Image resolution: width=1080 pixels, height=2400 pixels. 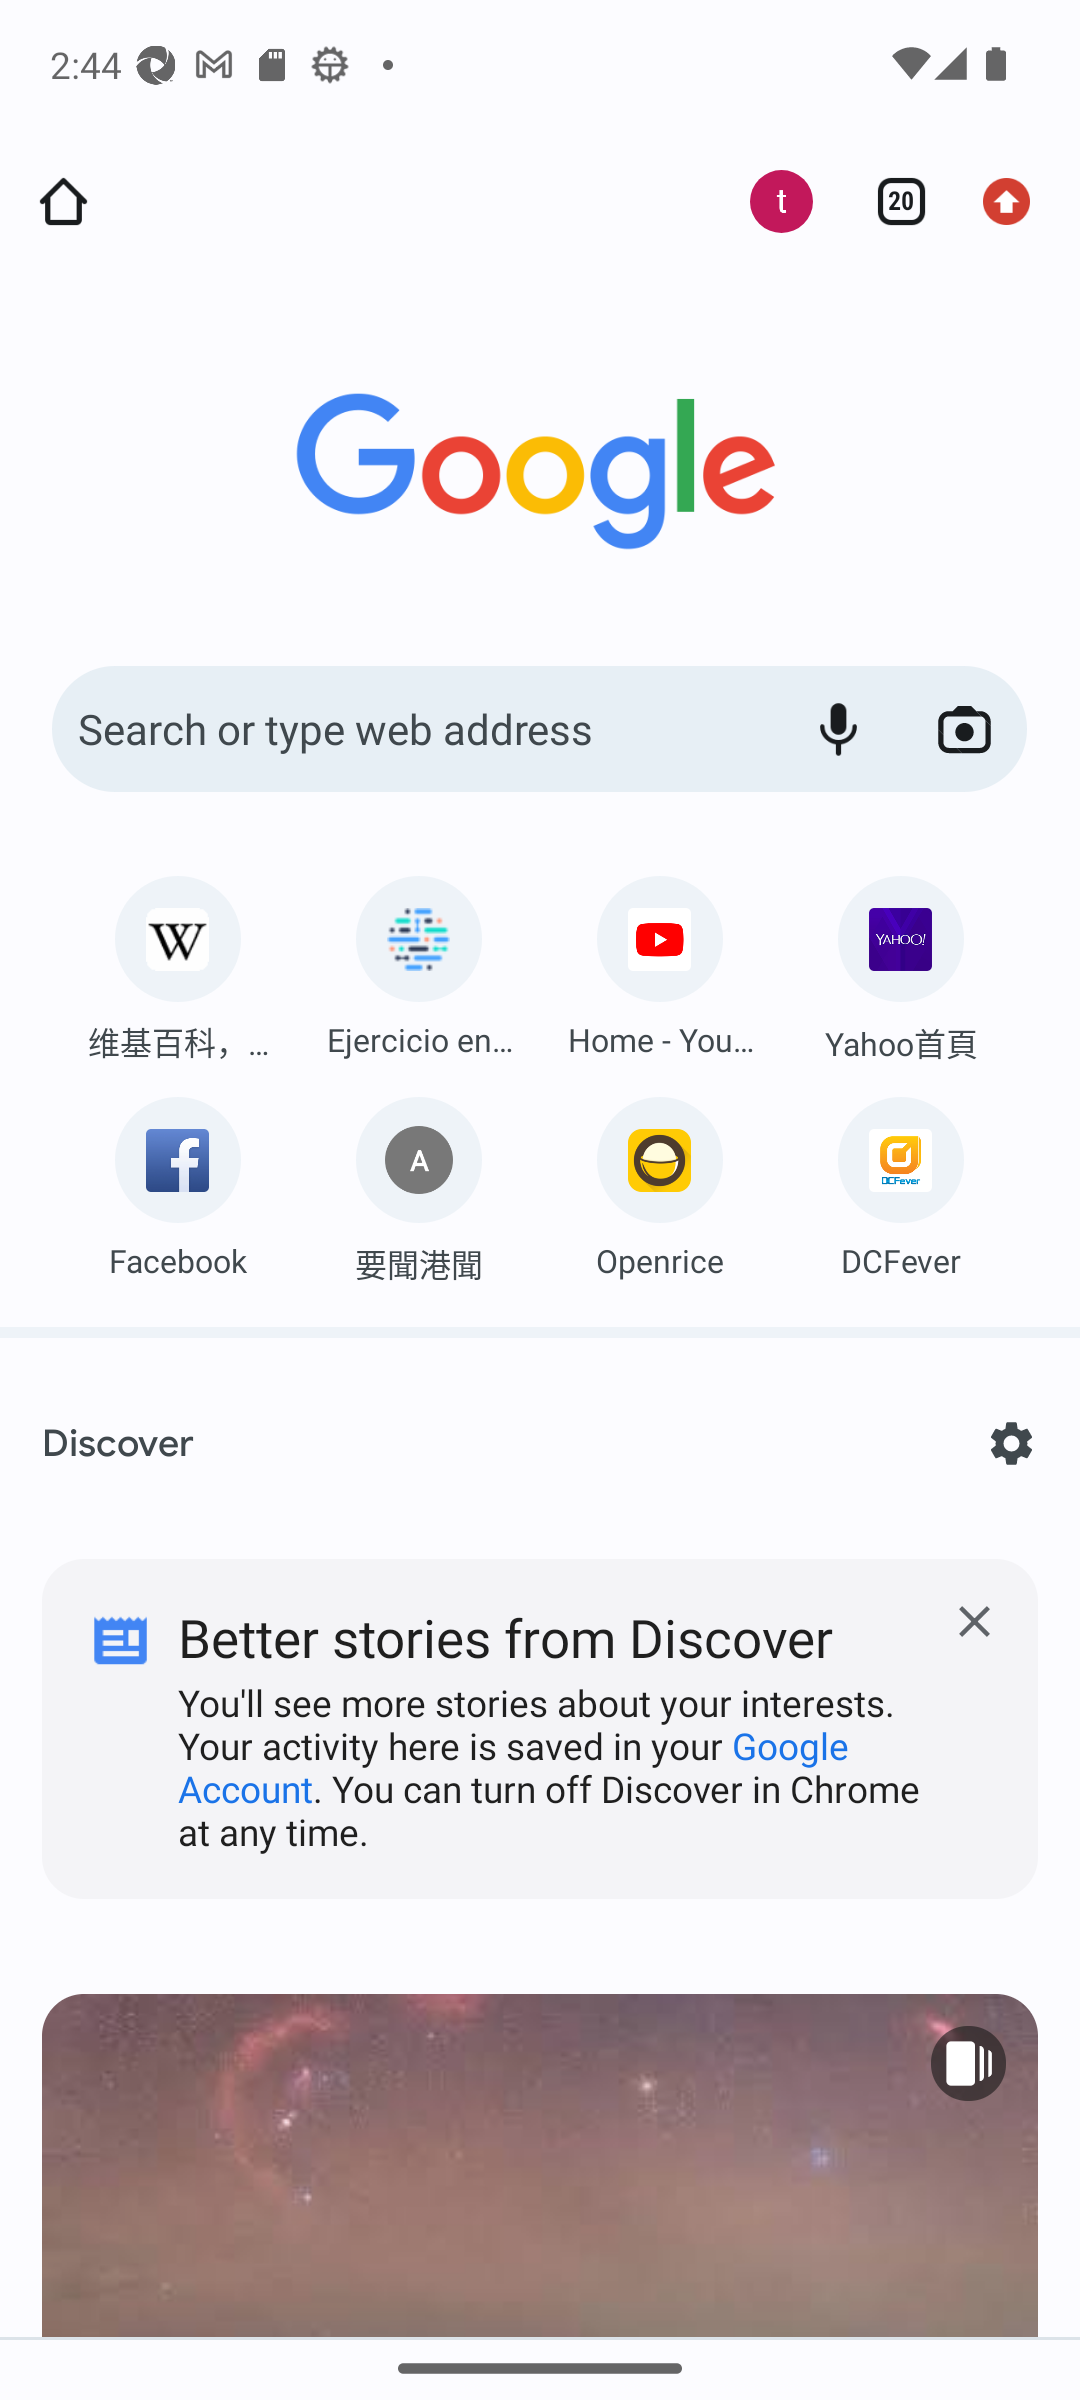 What do you see at coordinates (178, 961) in the screenshot?
I see `维基百科，自由的百科全书` at bounding box center [178, 961].